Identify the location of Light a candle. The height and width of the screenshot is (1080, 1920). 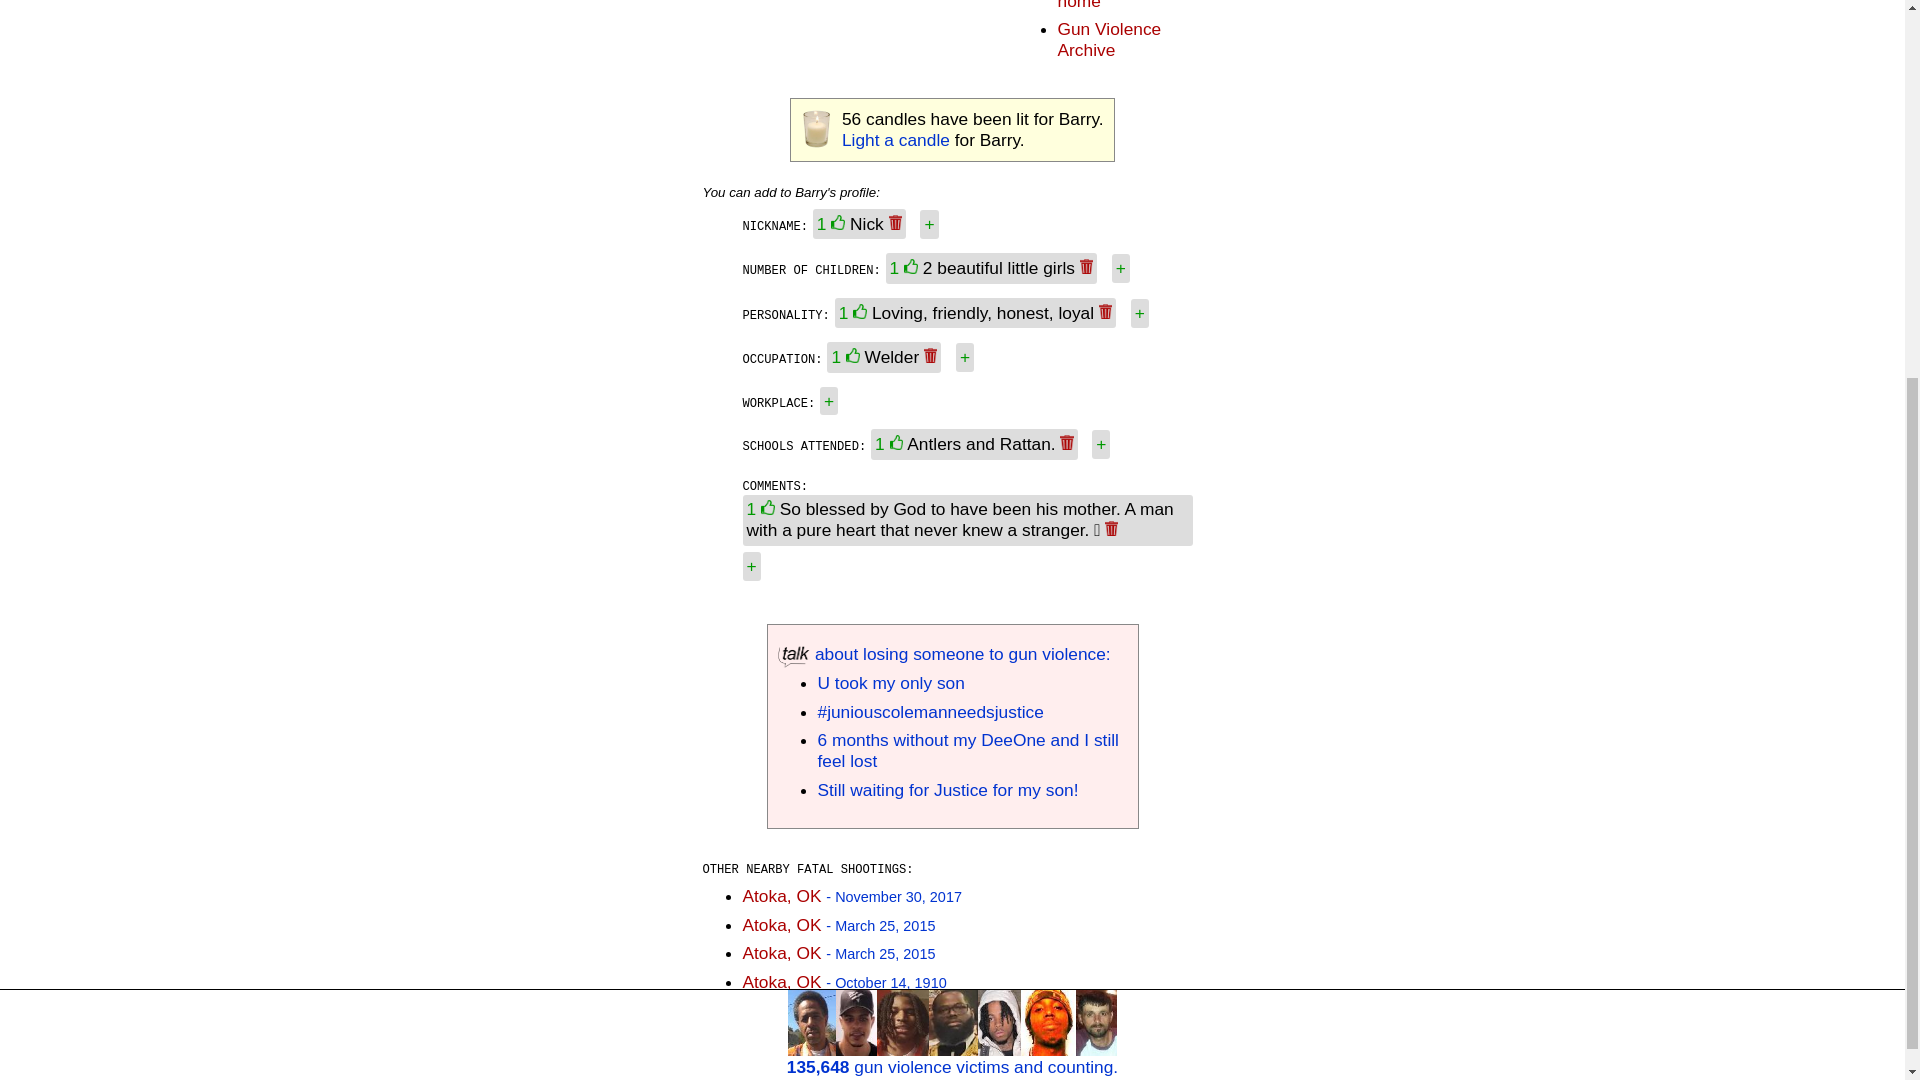
(896, 140).